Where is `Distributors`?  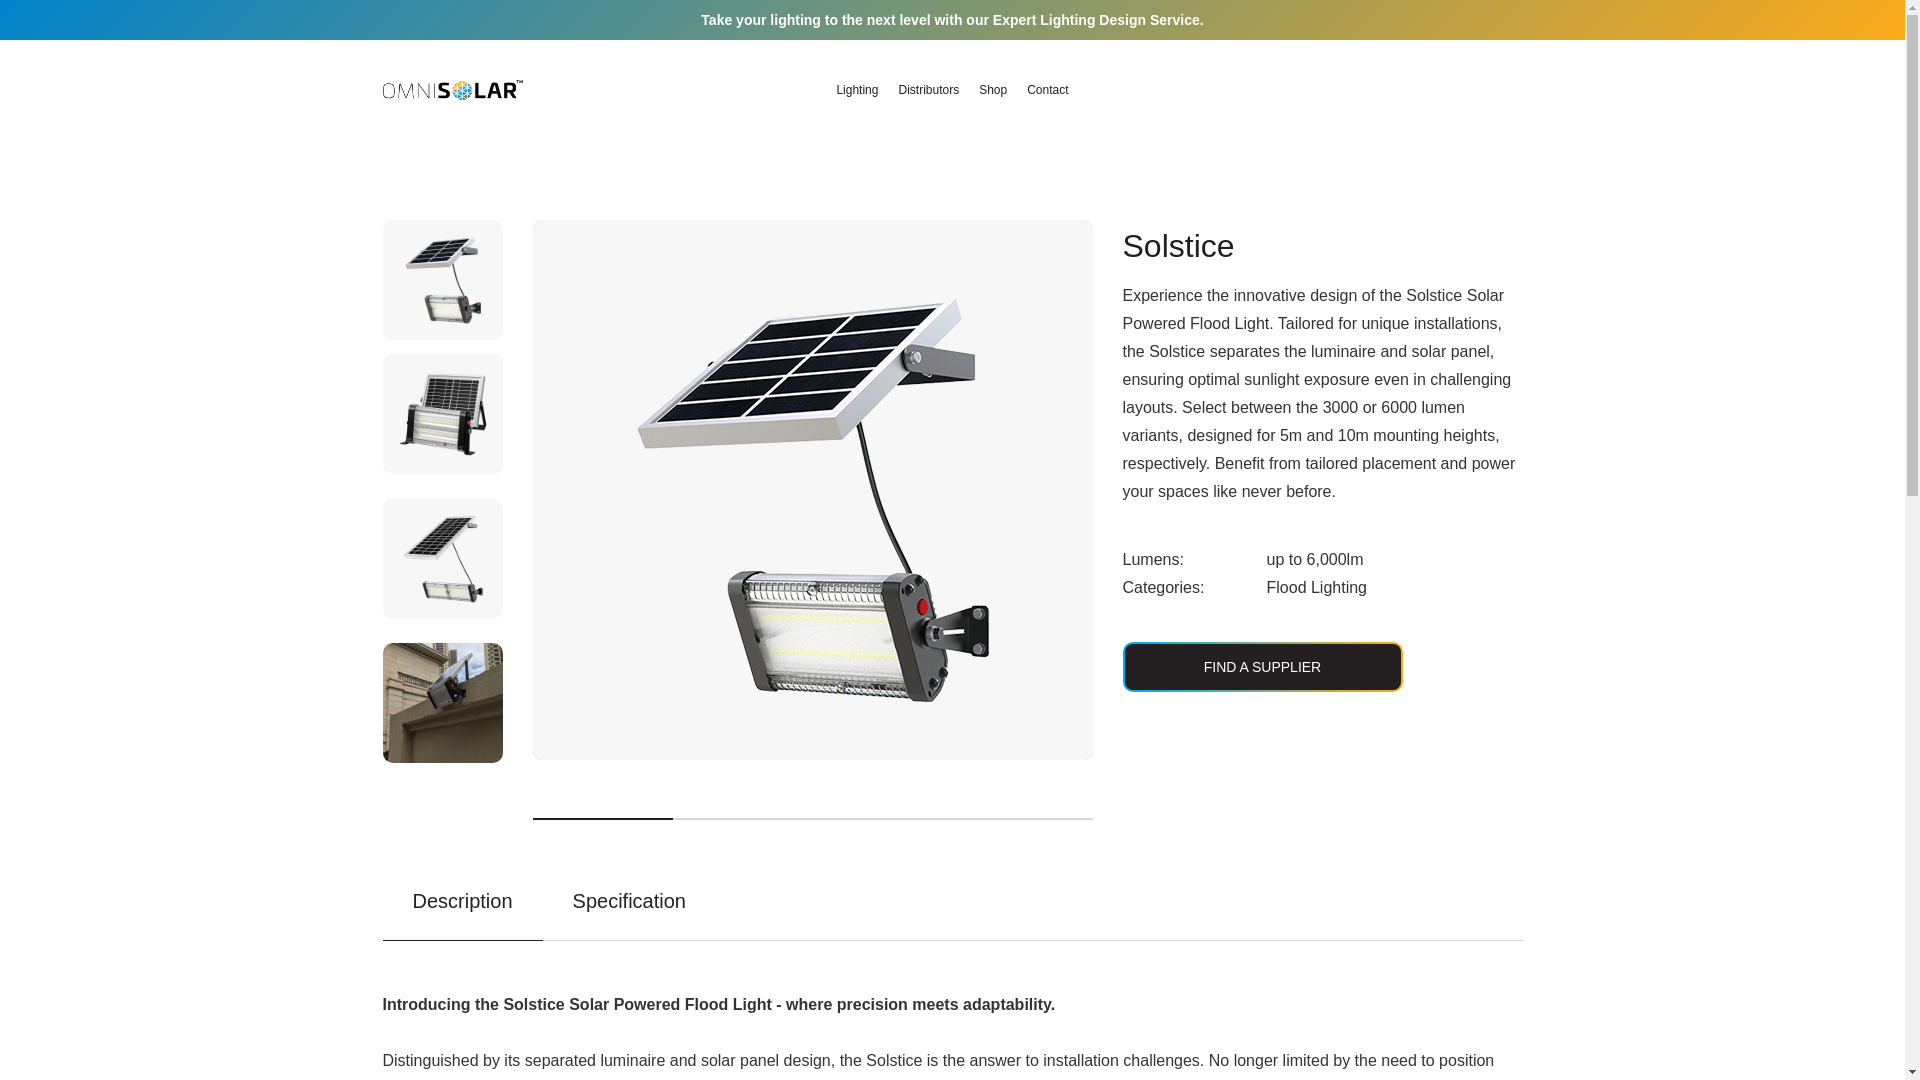
Distributors is located at coordinates (928, 90).